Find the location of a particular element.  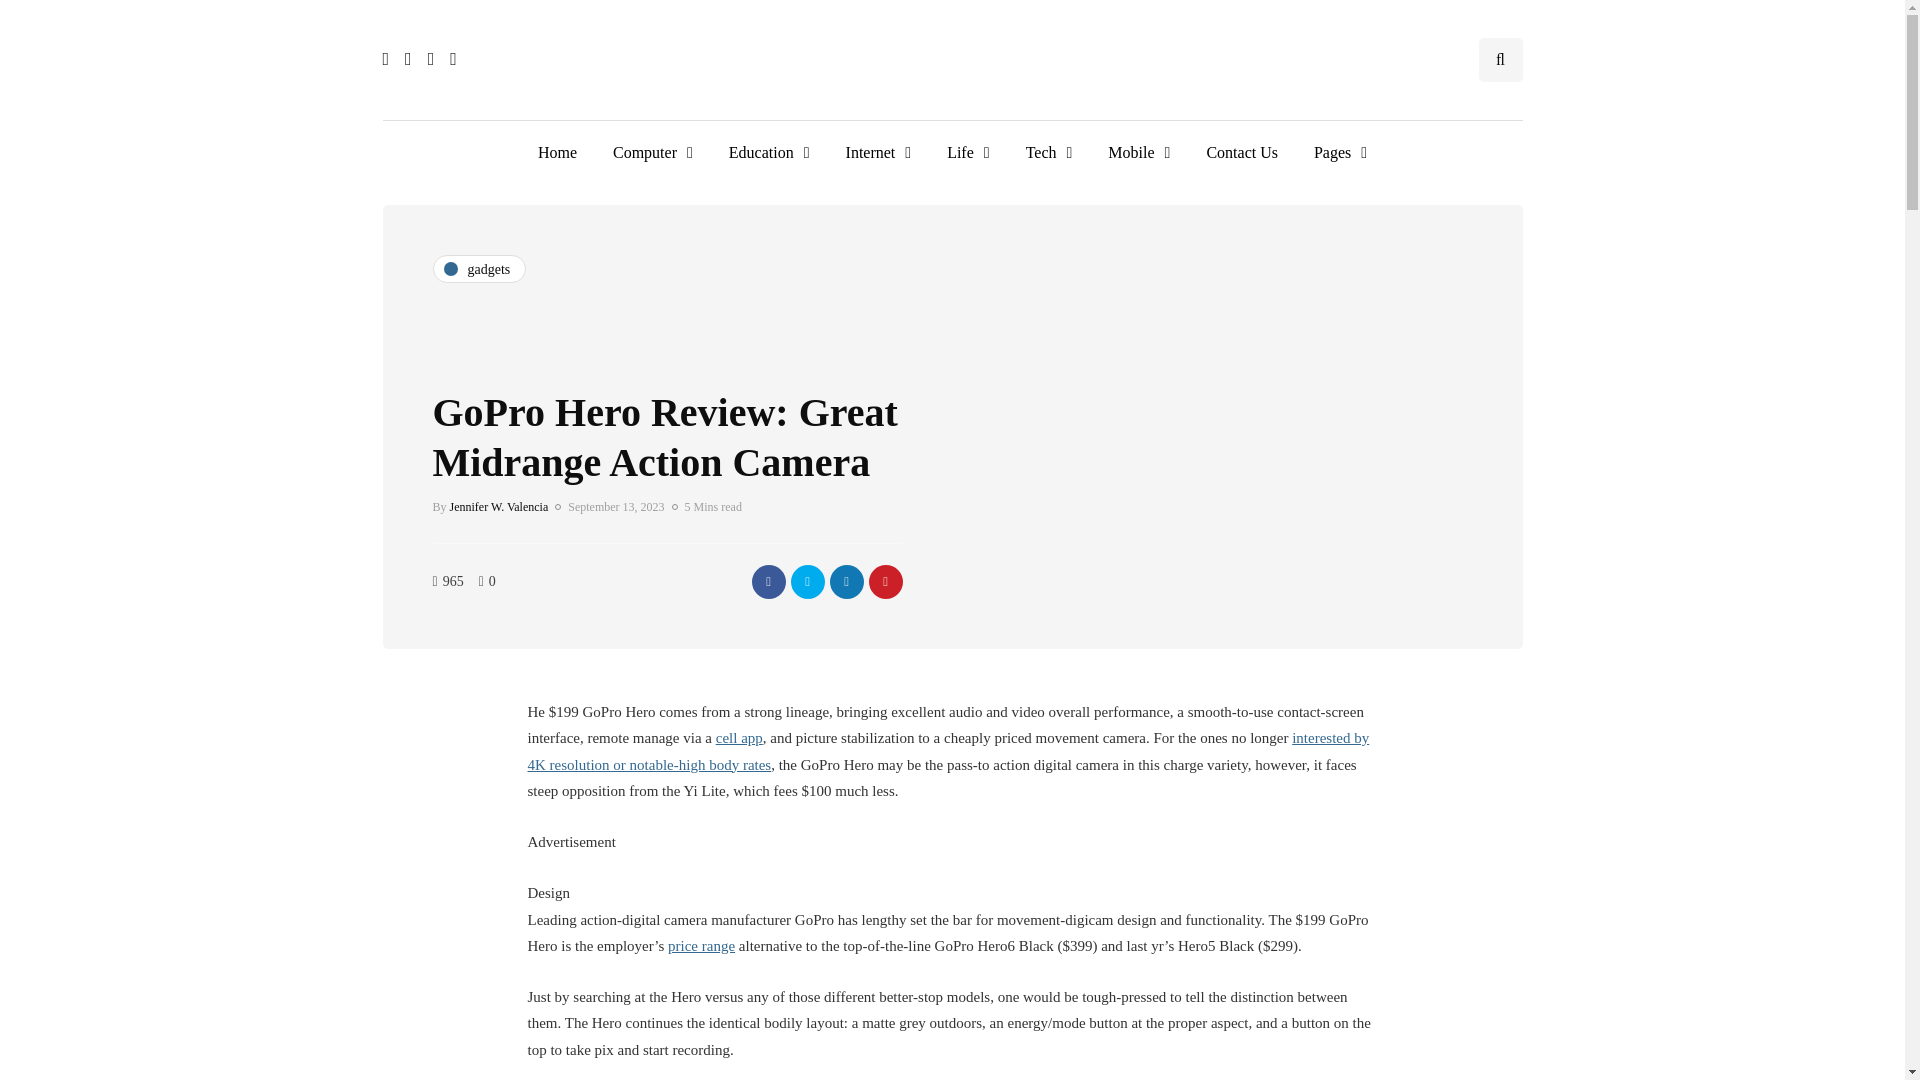

Home is located at coordinates (558, 152).